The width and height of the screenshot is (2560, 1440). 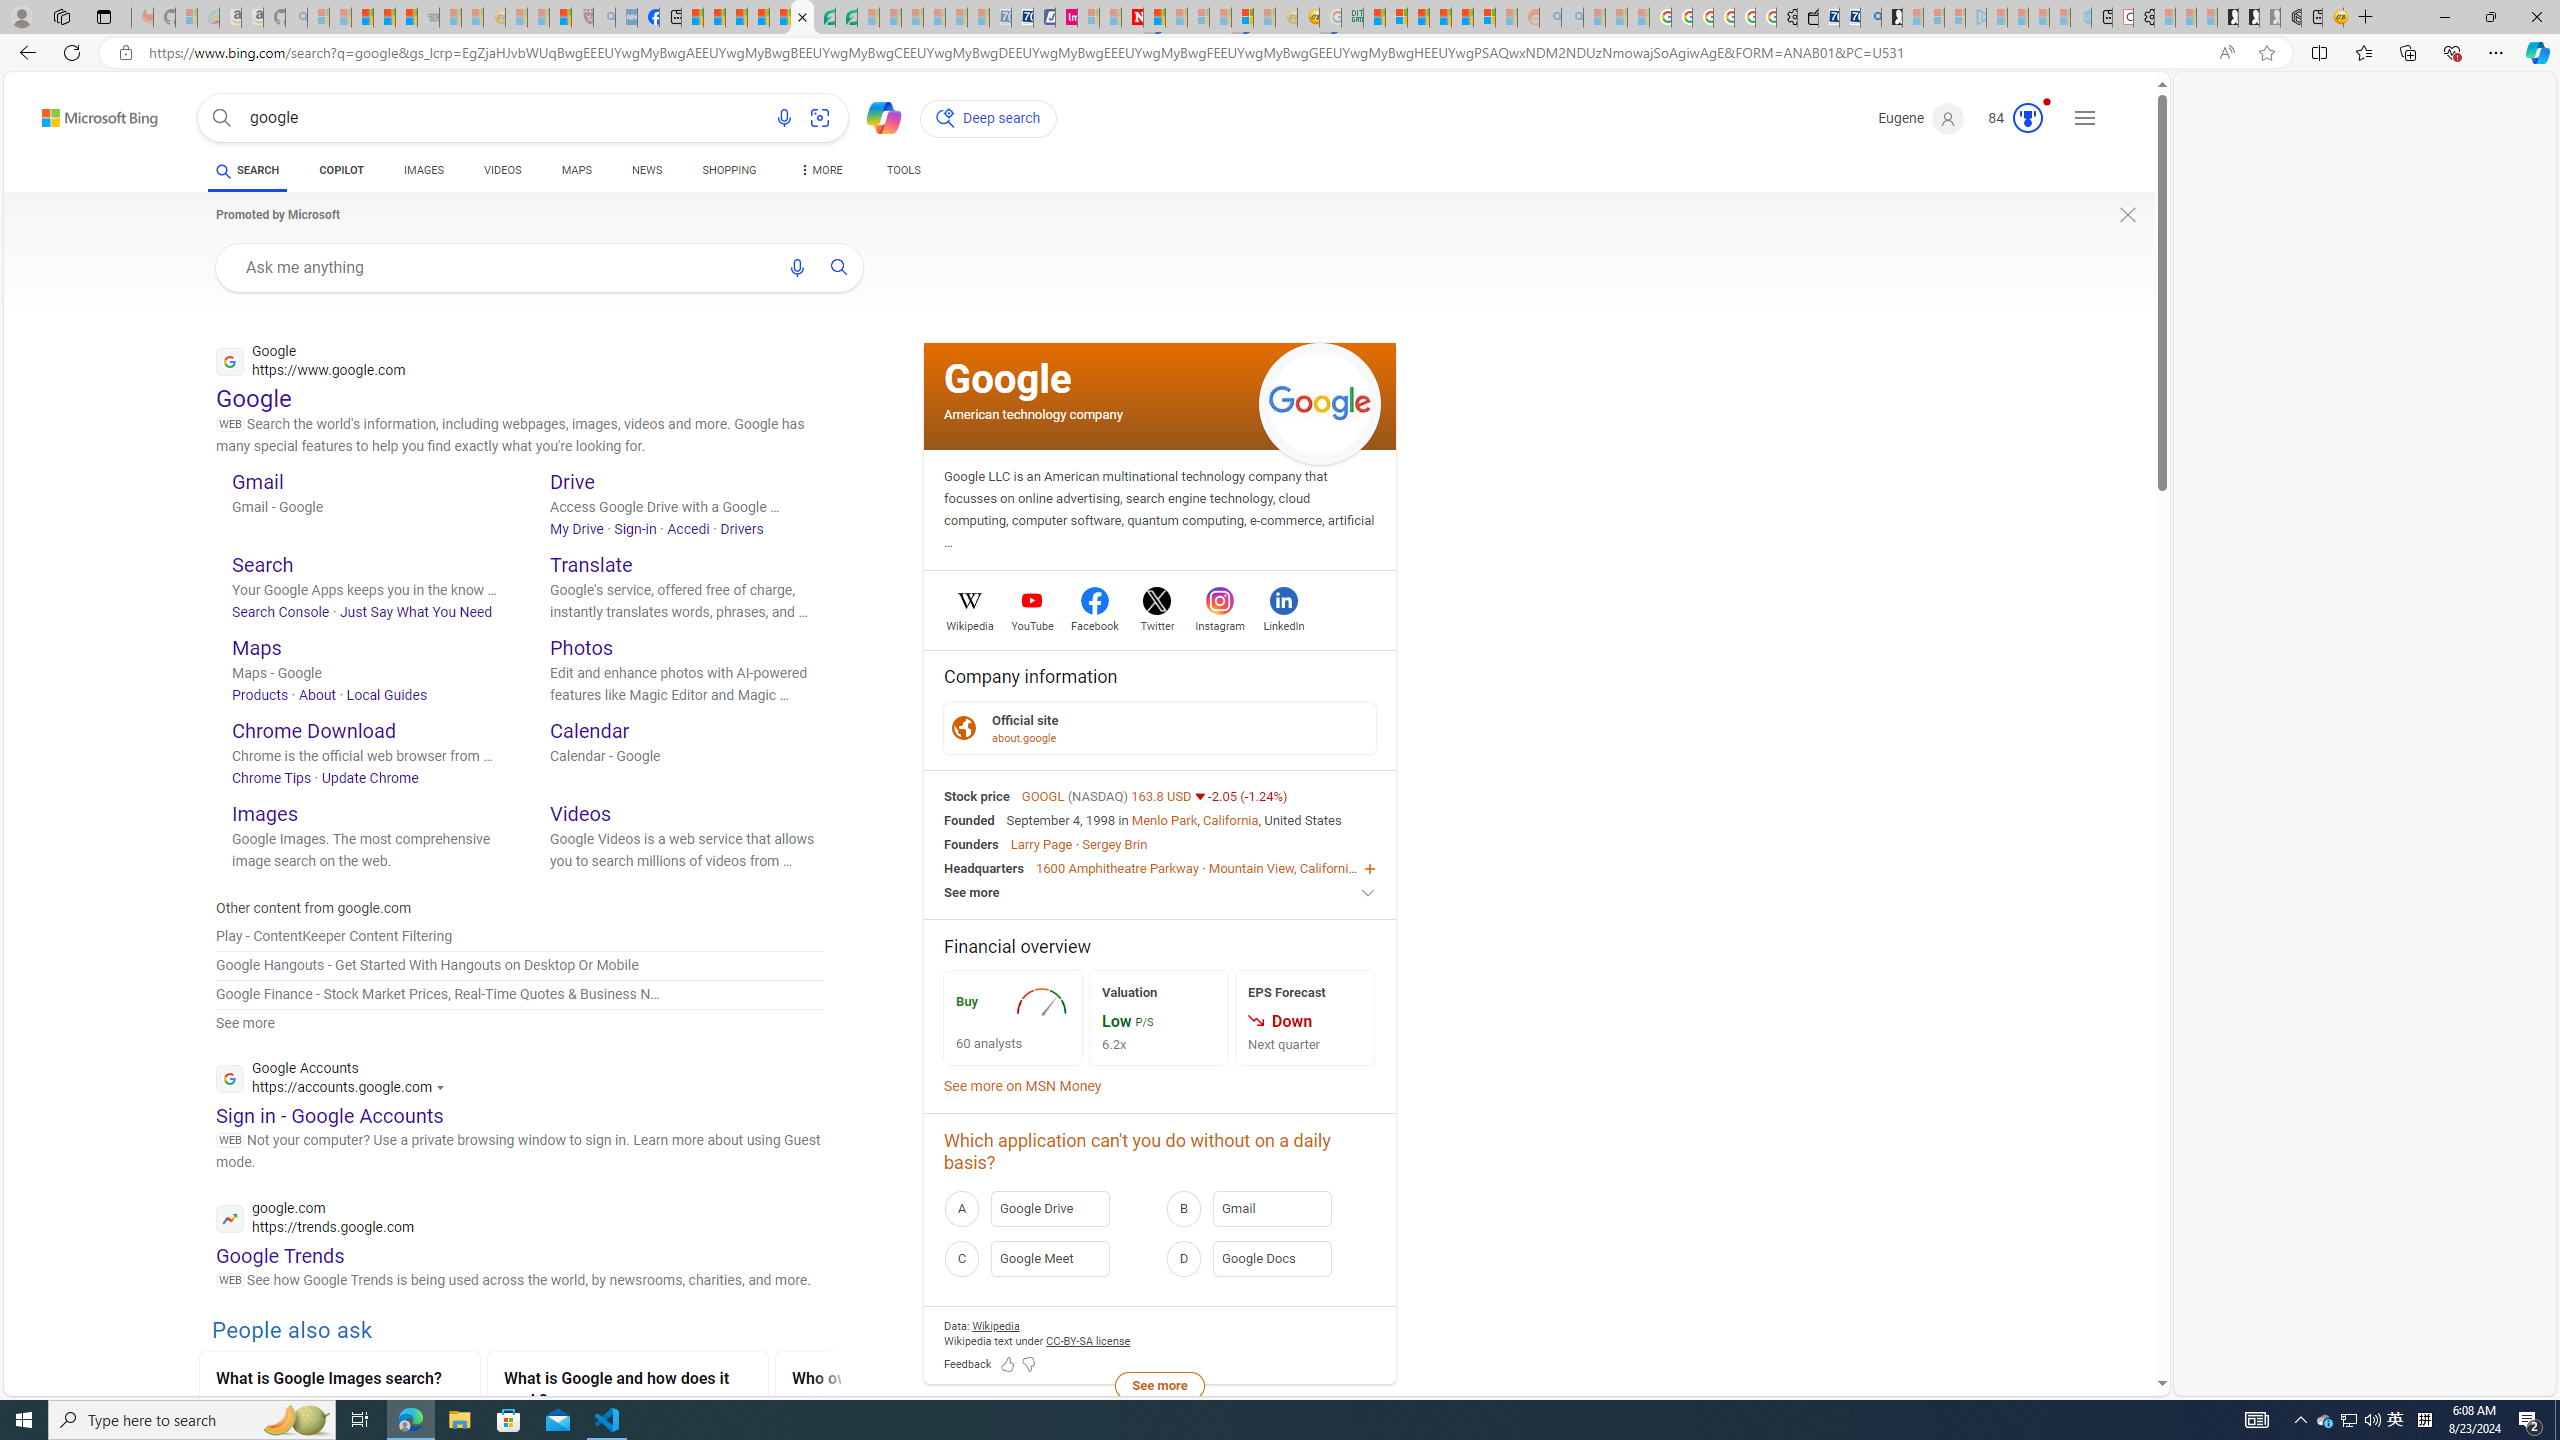 I want to click on 163.8 USD , so click(x=1163, y=795).